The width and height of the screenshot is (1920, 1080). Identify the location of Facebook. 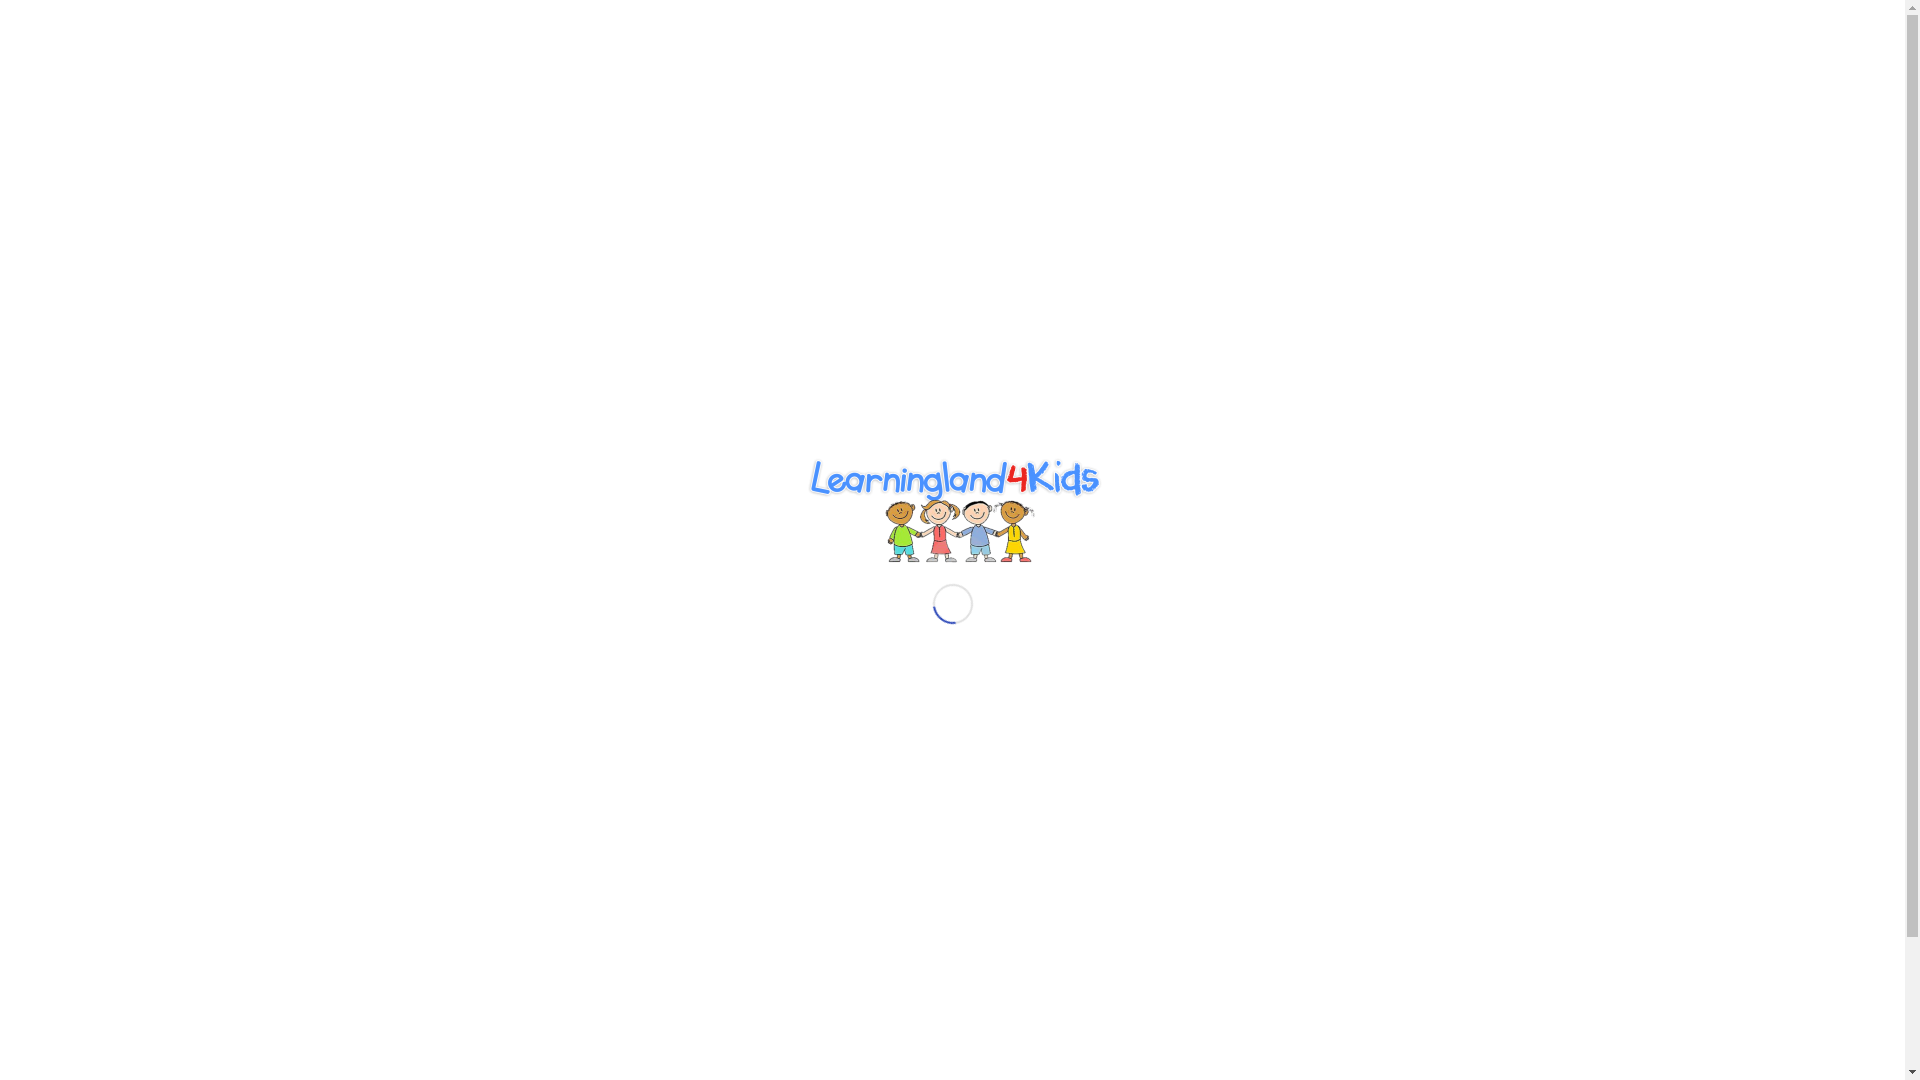
(1326, 15).